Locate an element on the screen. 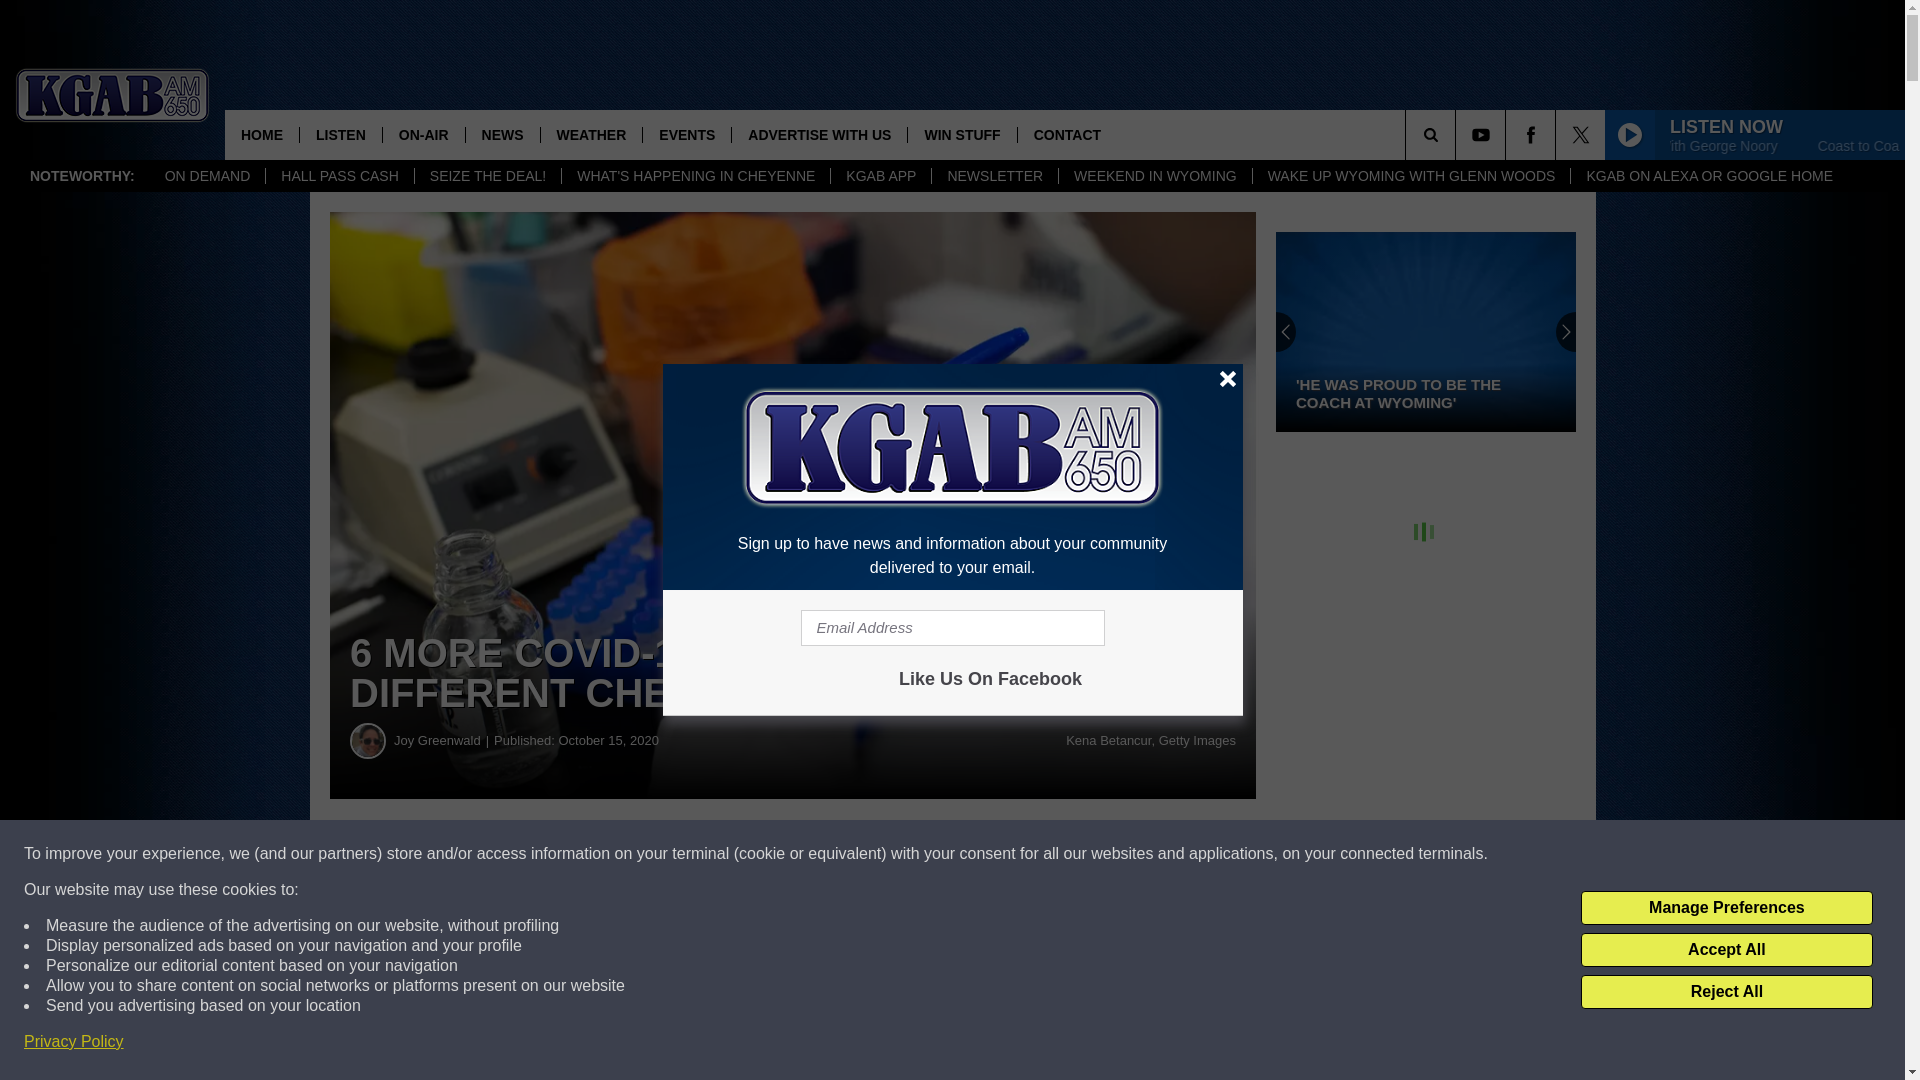 The image size is (1920, 1080). Email Address is located at coordinates (952, 628).